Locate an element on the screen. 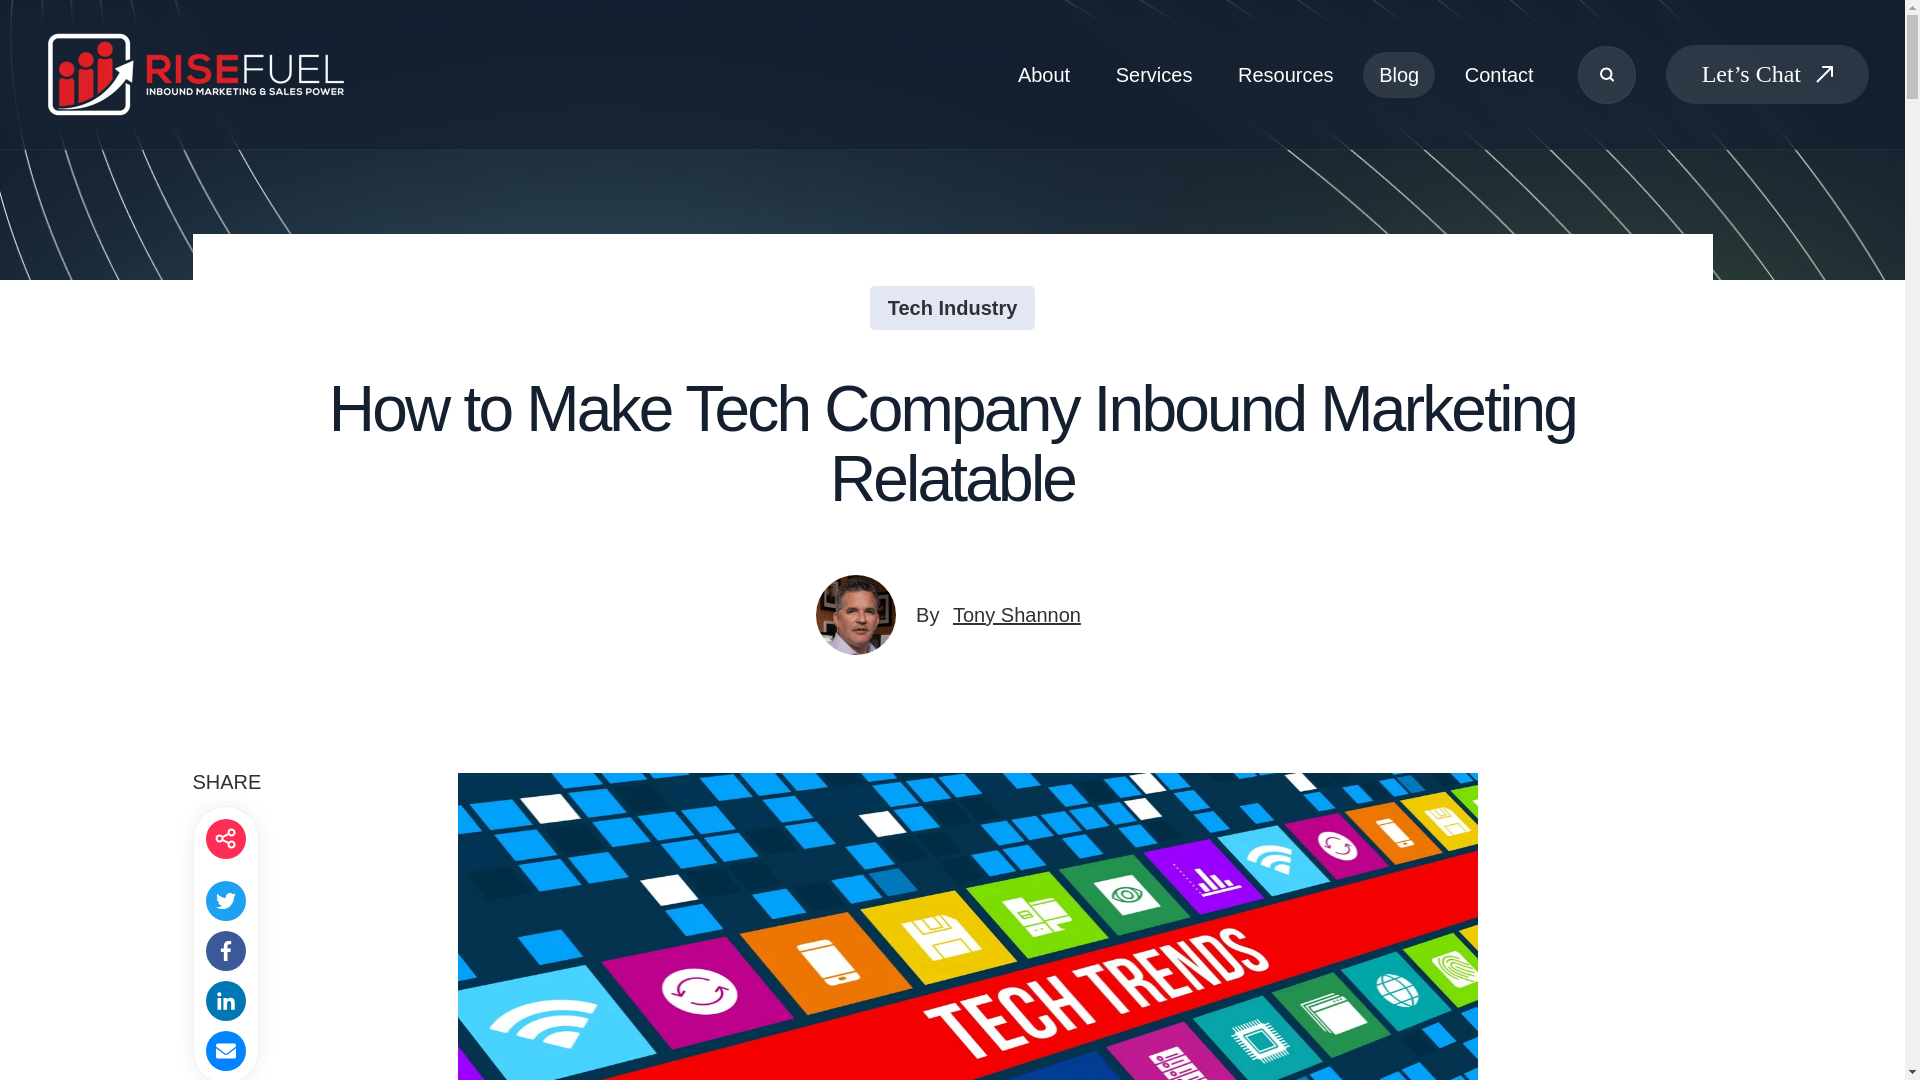 This screenshot has width=1920, height=1080. About is located at coordinates (1044, 74).